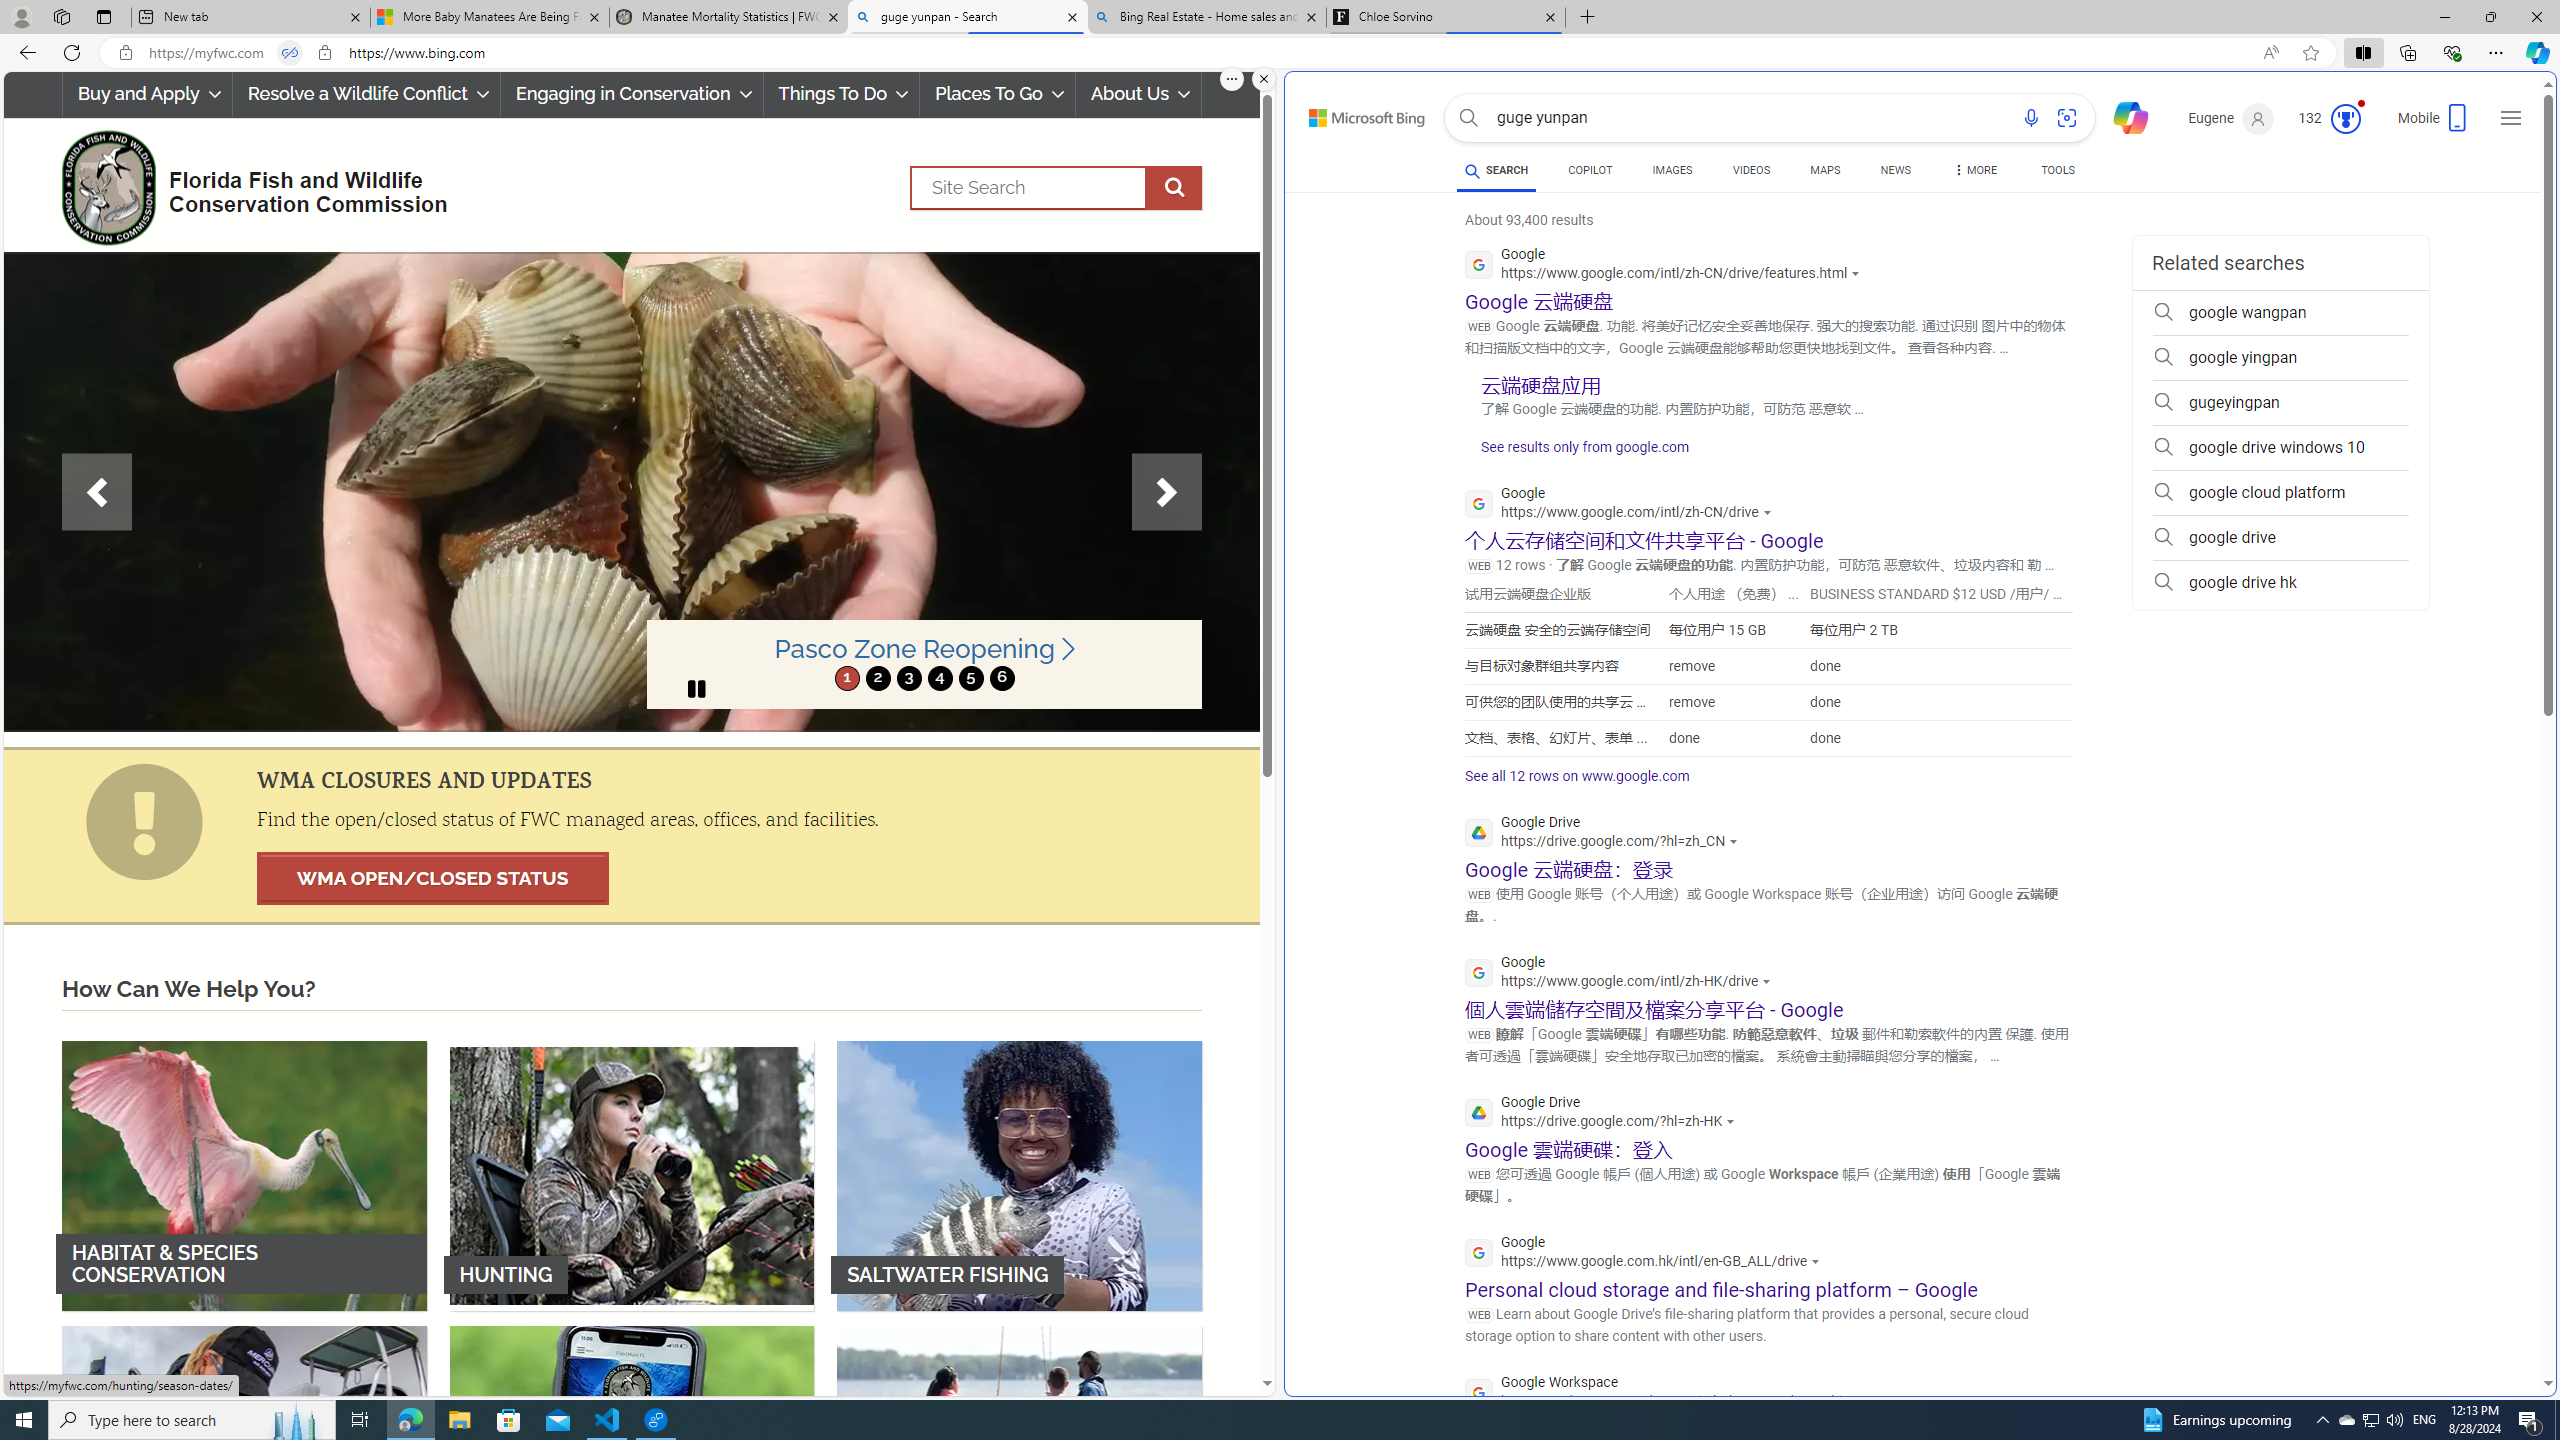 The width and height of the screenshot is (2560, 1440). What do you see at coordinates (2496, 52) in the screenshot?
I see `Settings and more (Alt+F)` at bounding box center [2496, 52].